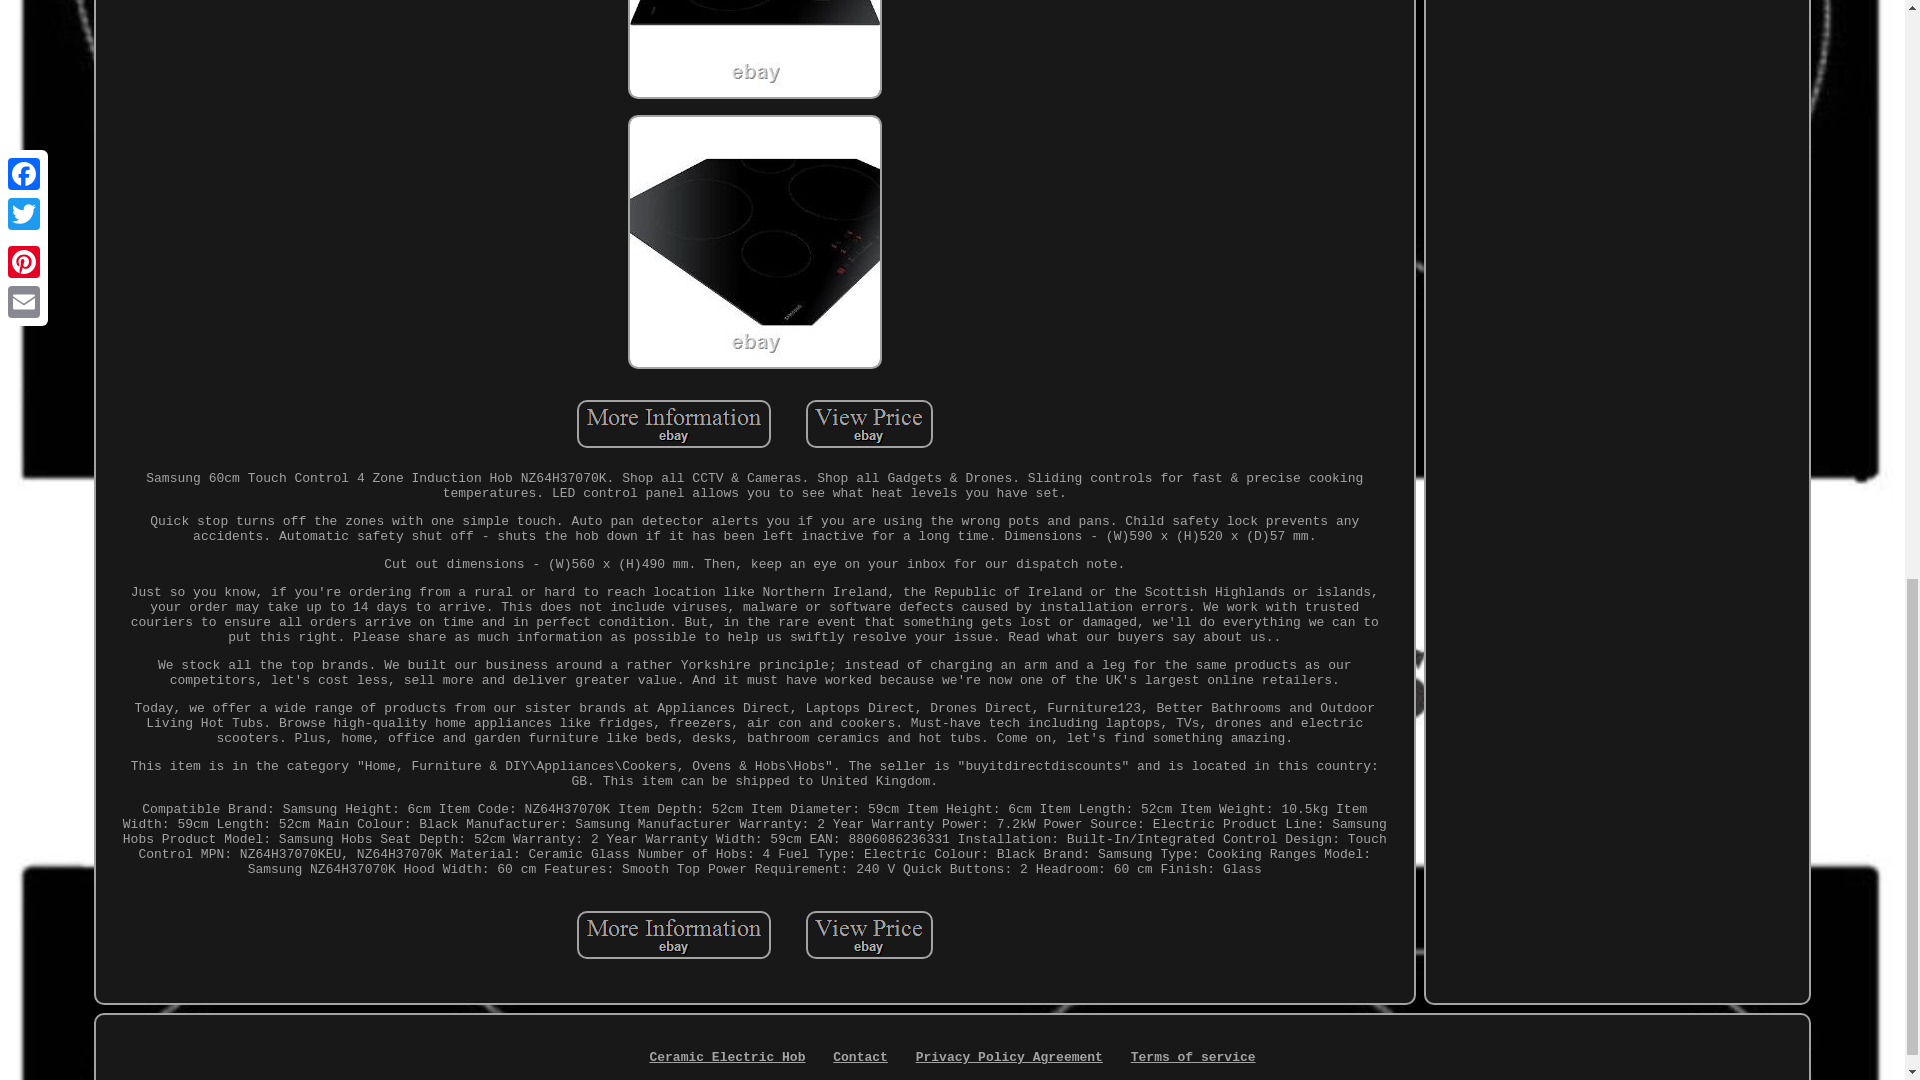 The width and height of the screenshot is (1920, 1080). Describe the element at coordinates (754, 50) in the screenshot. I see `Samsung 60cm Touch Control 4 Zone Induction Hob NZ64H37070K` at that location.